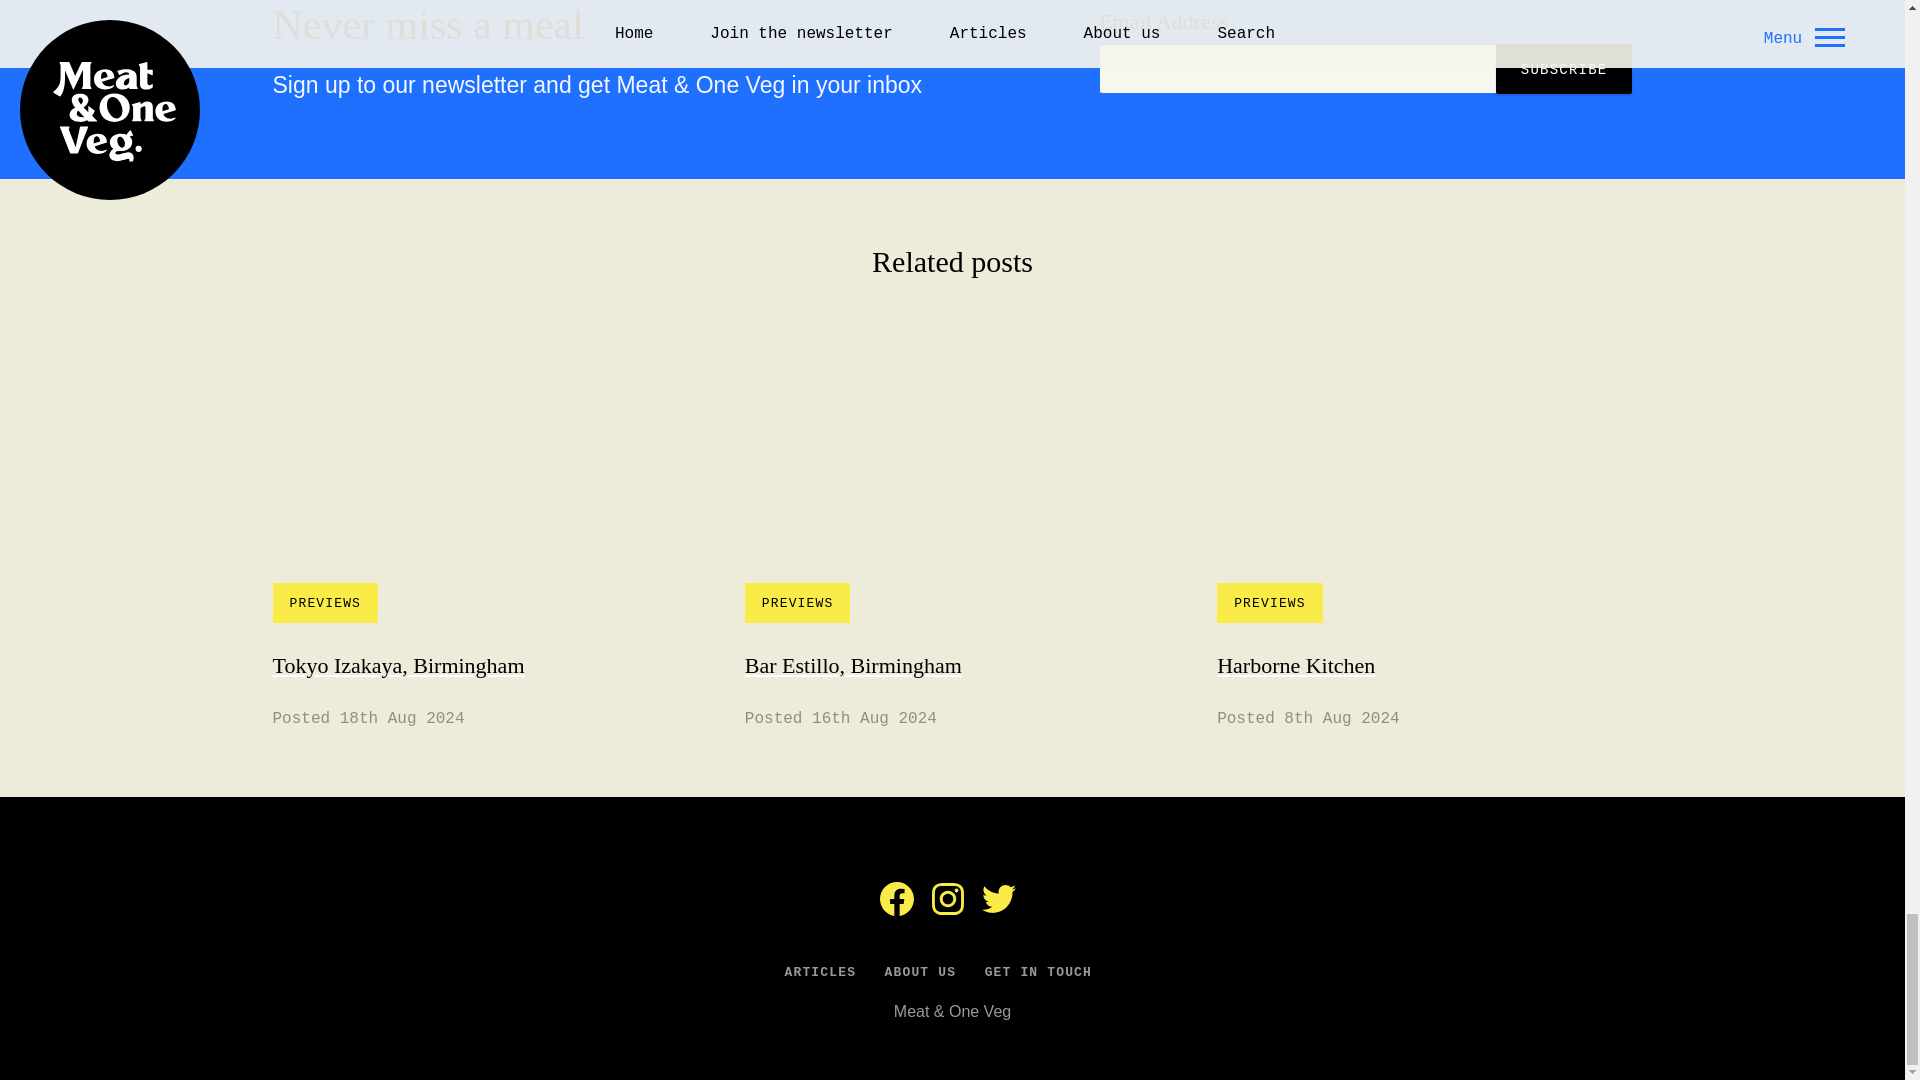  What do you see at coordinates (480, 538) in the screenshot?
I see `Subscribe` at bounding box center [480, 538].